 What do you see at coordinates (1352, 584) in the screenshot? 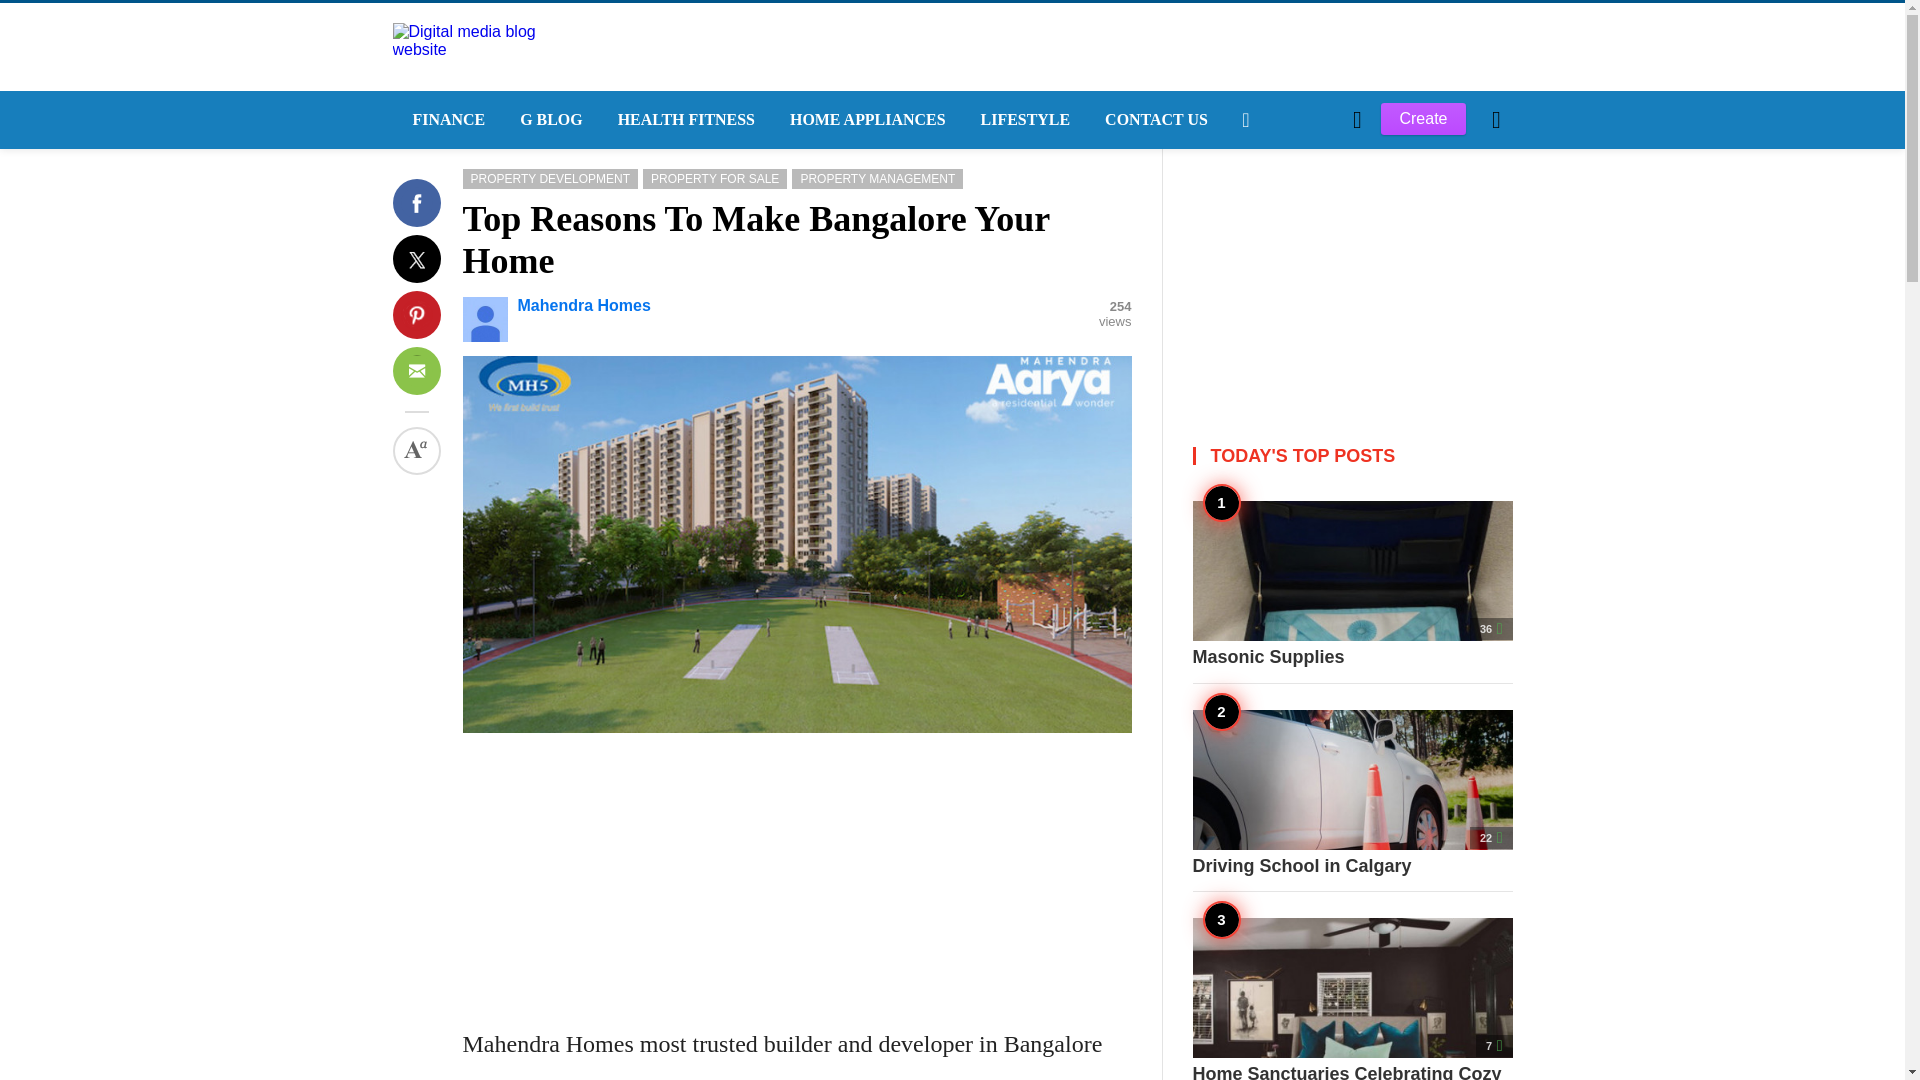
I see `Masonic Supplies` at bounding box center [1352, 584].